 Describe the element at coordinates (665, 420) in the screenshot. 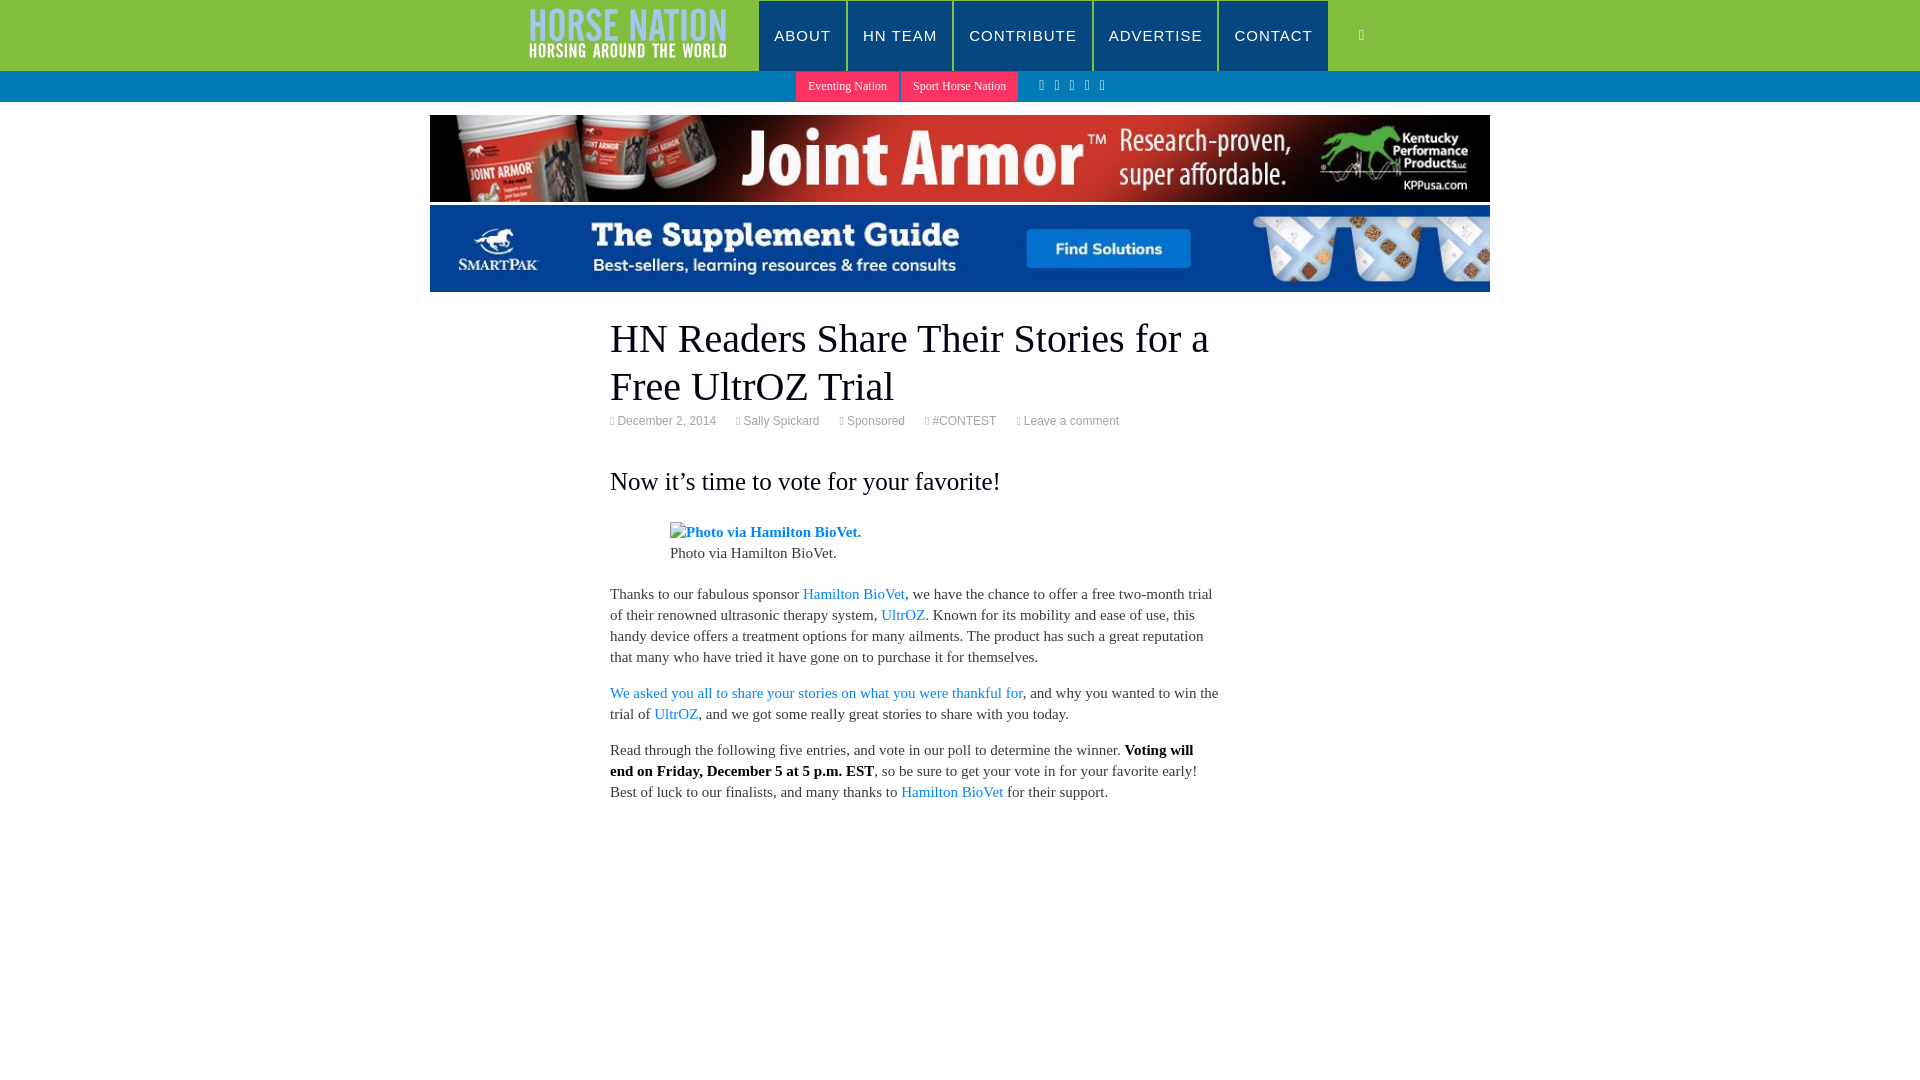

I see `December 2, 2014` at that location.